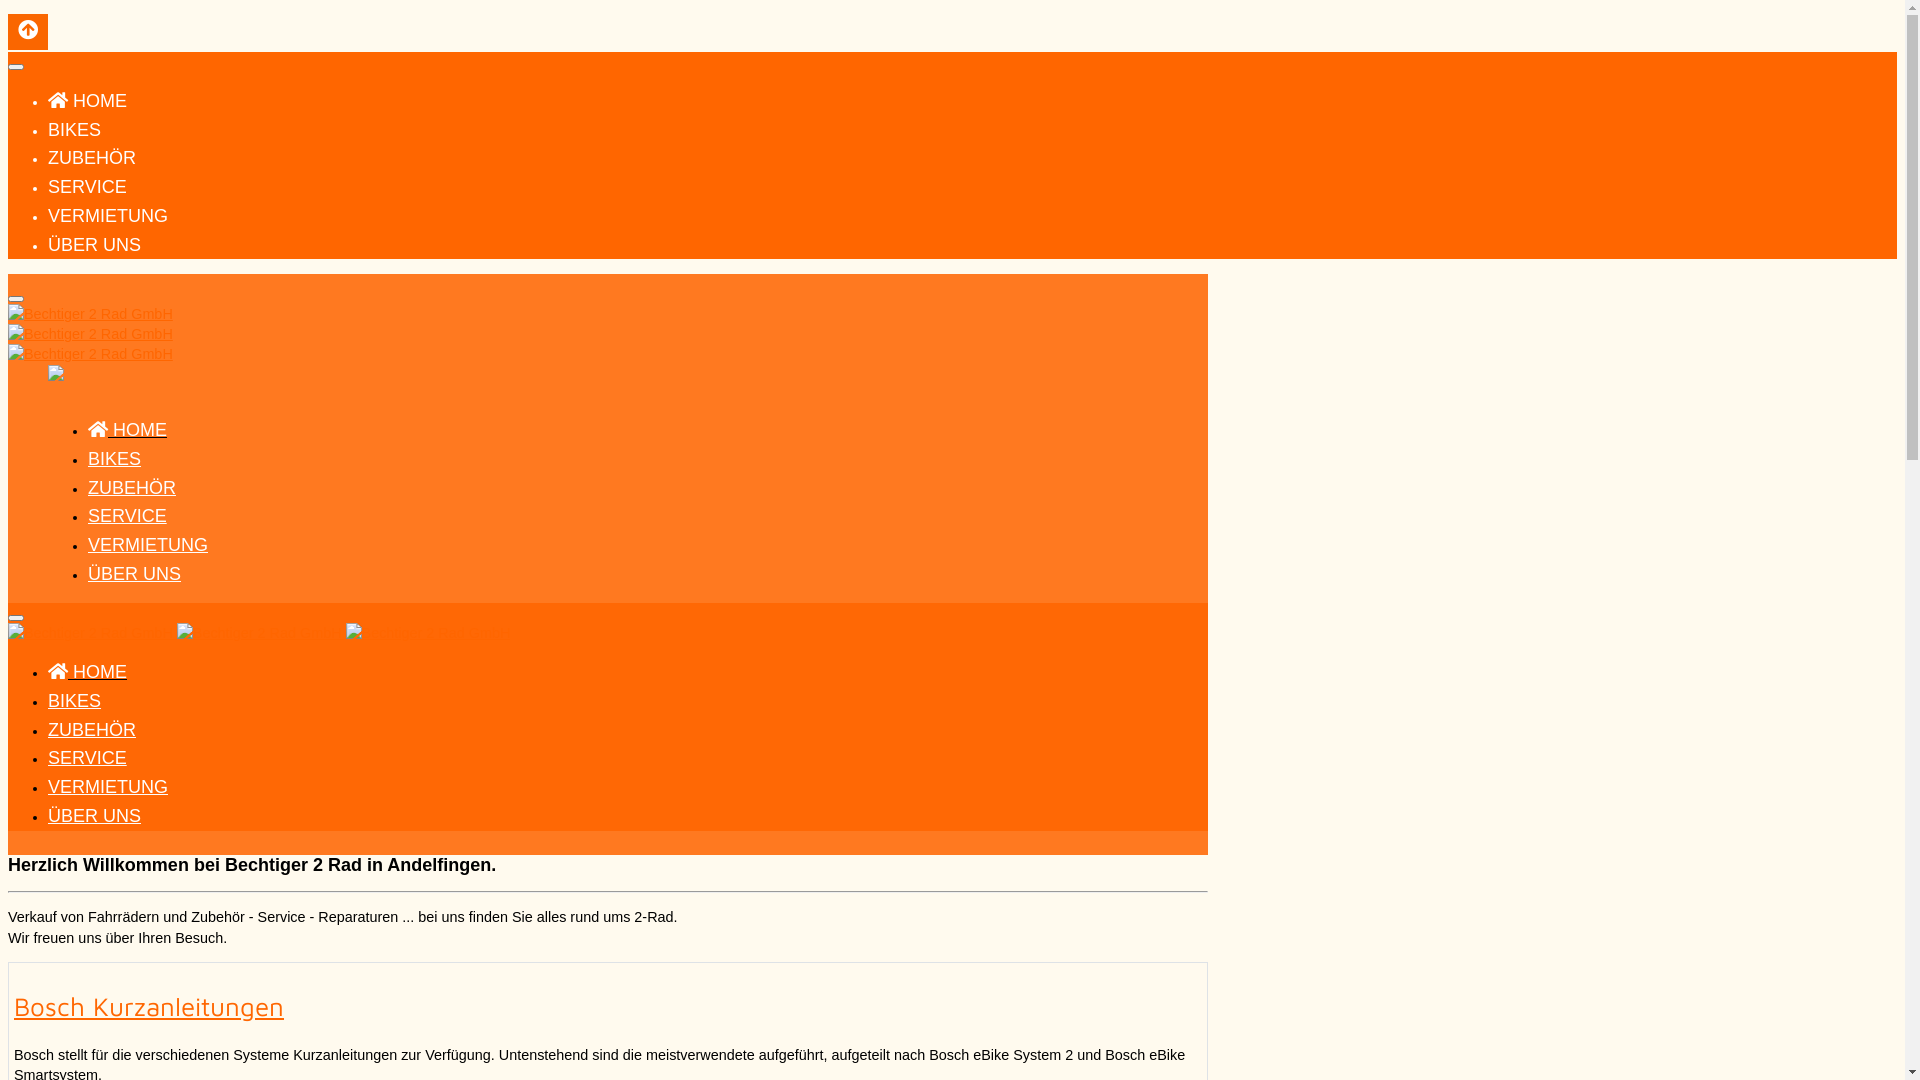 The image size is (1920, 1080). What do you see at coordinates (74, 130) in the screenshot?
I see `BIKES` at bounding box center [74, 130].